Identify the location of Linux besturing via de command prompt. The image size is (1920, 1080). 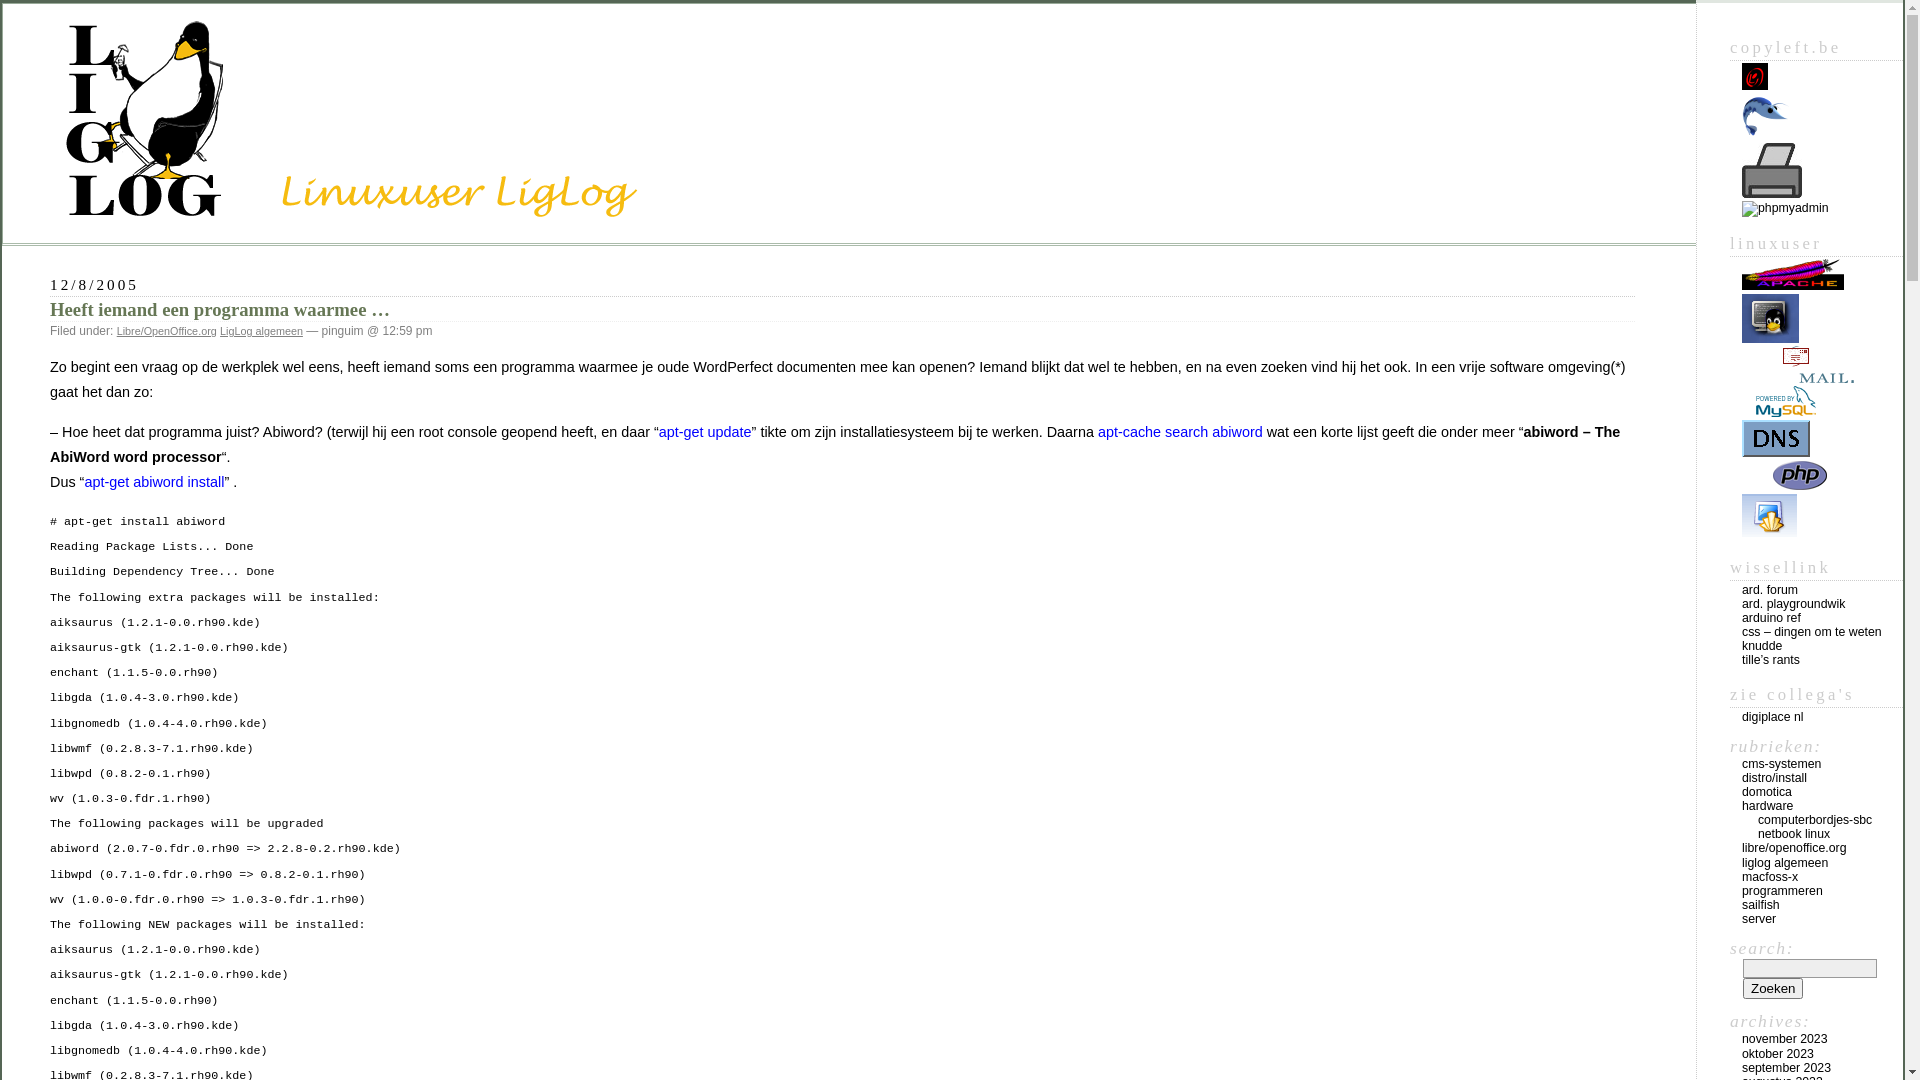
(1770, 339).